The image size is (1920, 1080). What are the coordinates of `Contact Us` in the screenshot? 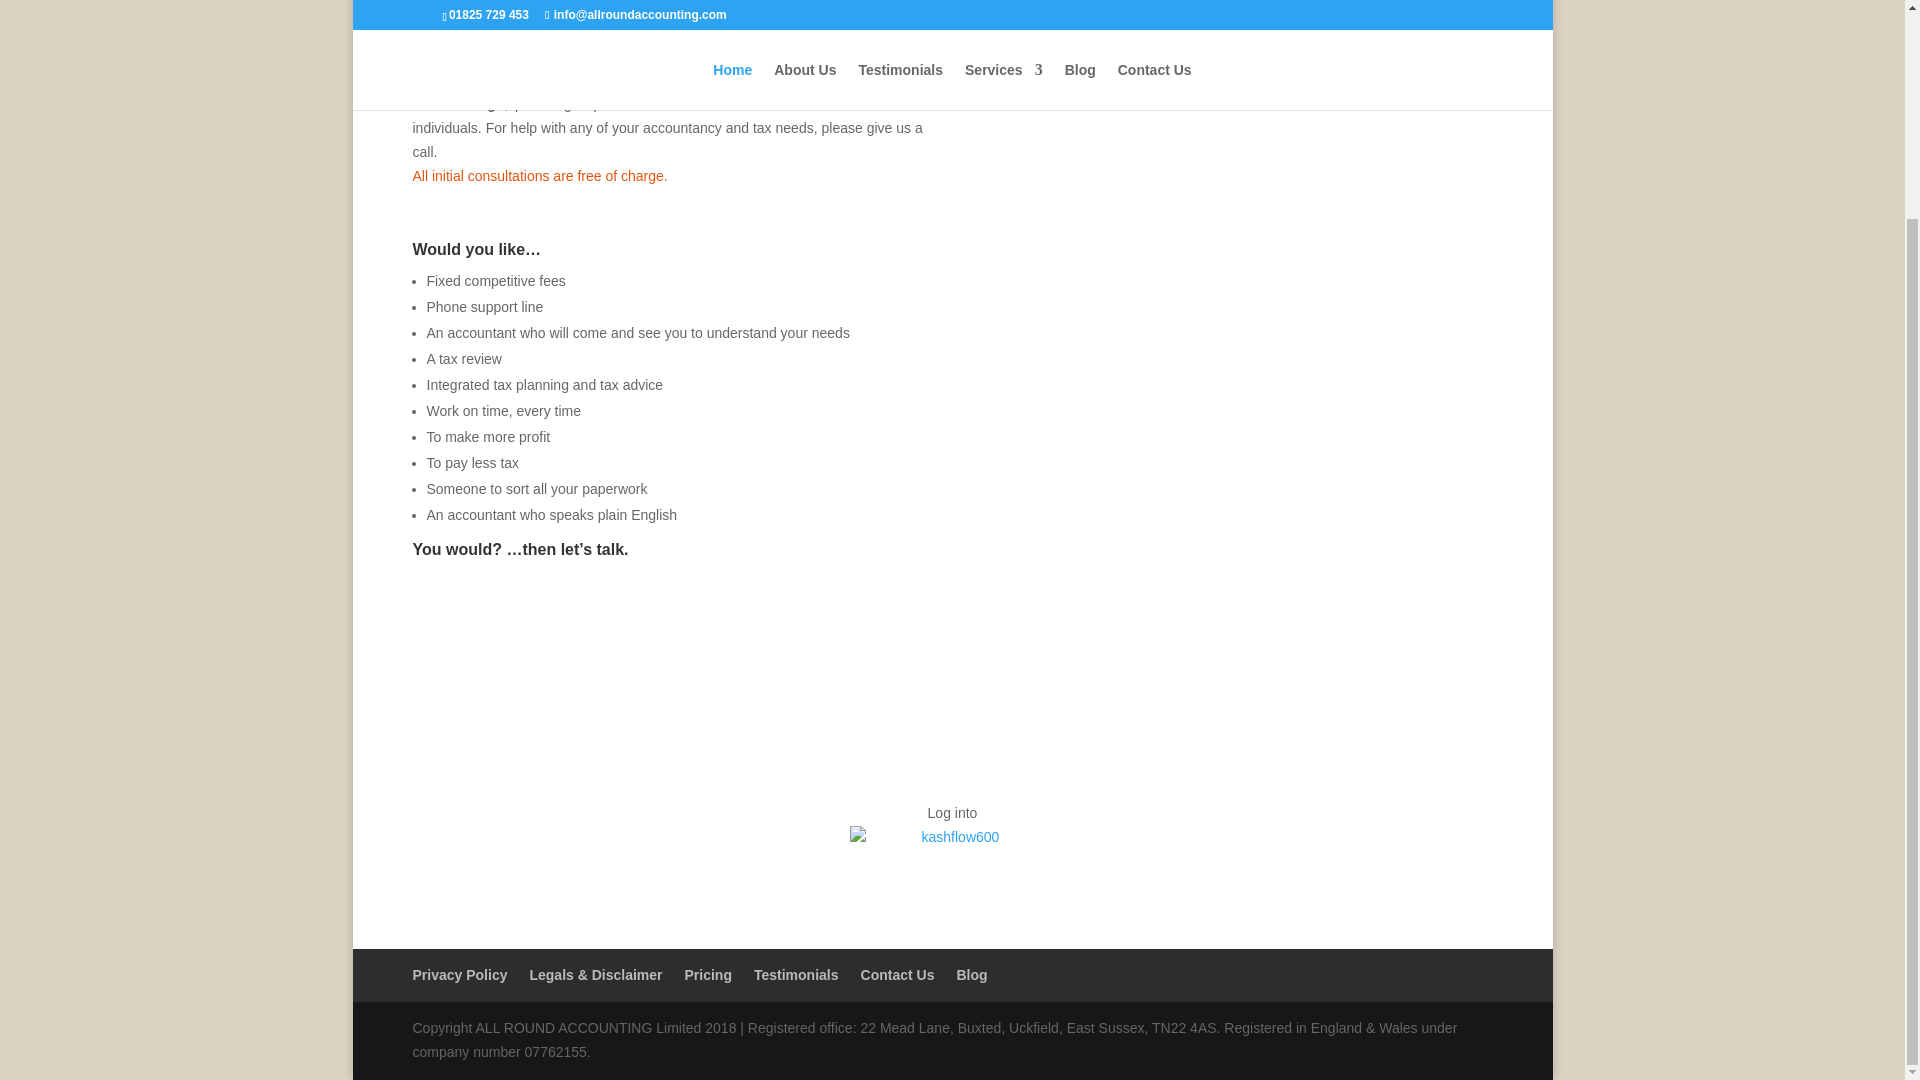 It's located at (898, 974).